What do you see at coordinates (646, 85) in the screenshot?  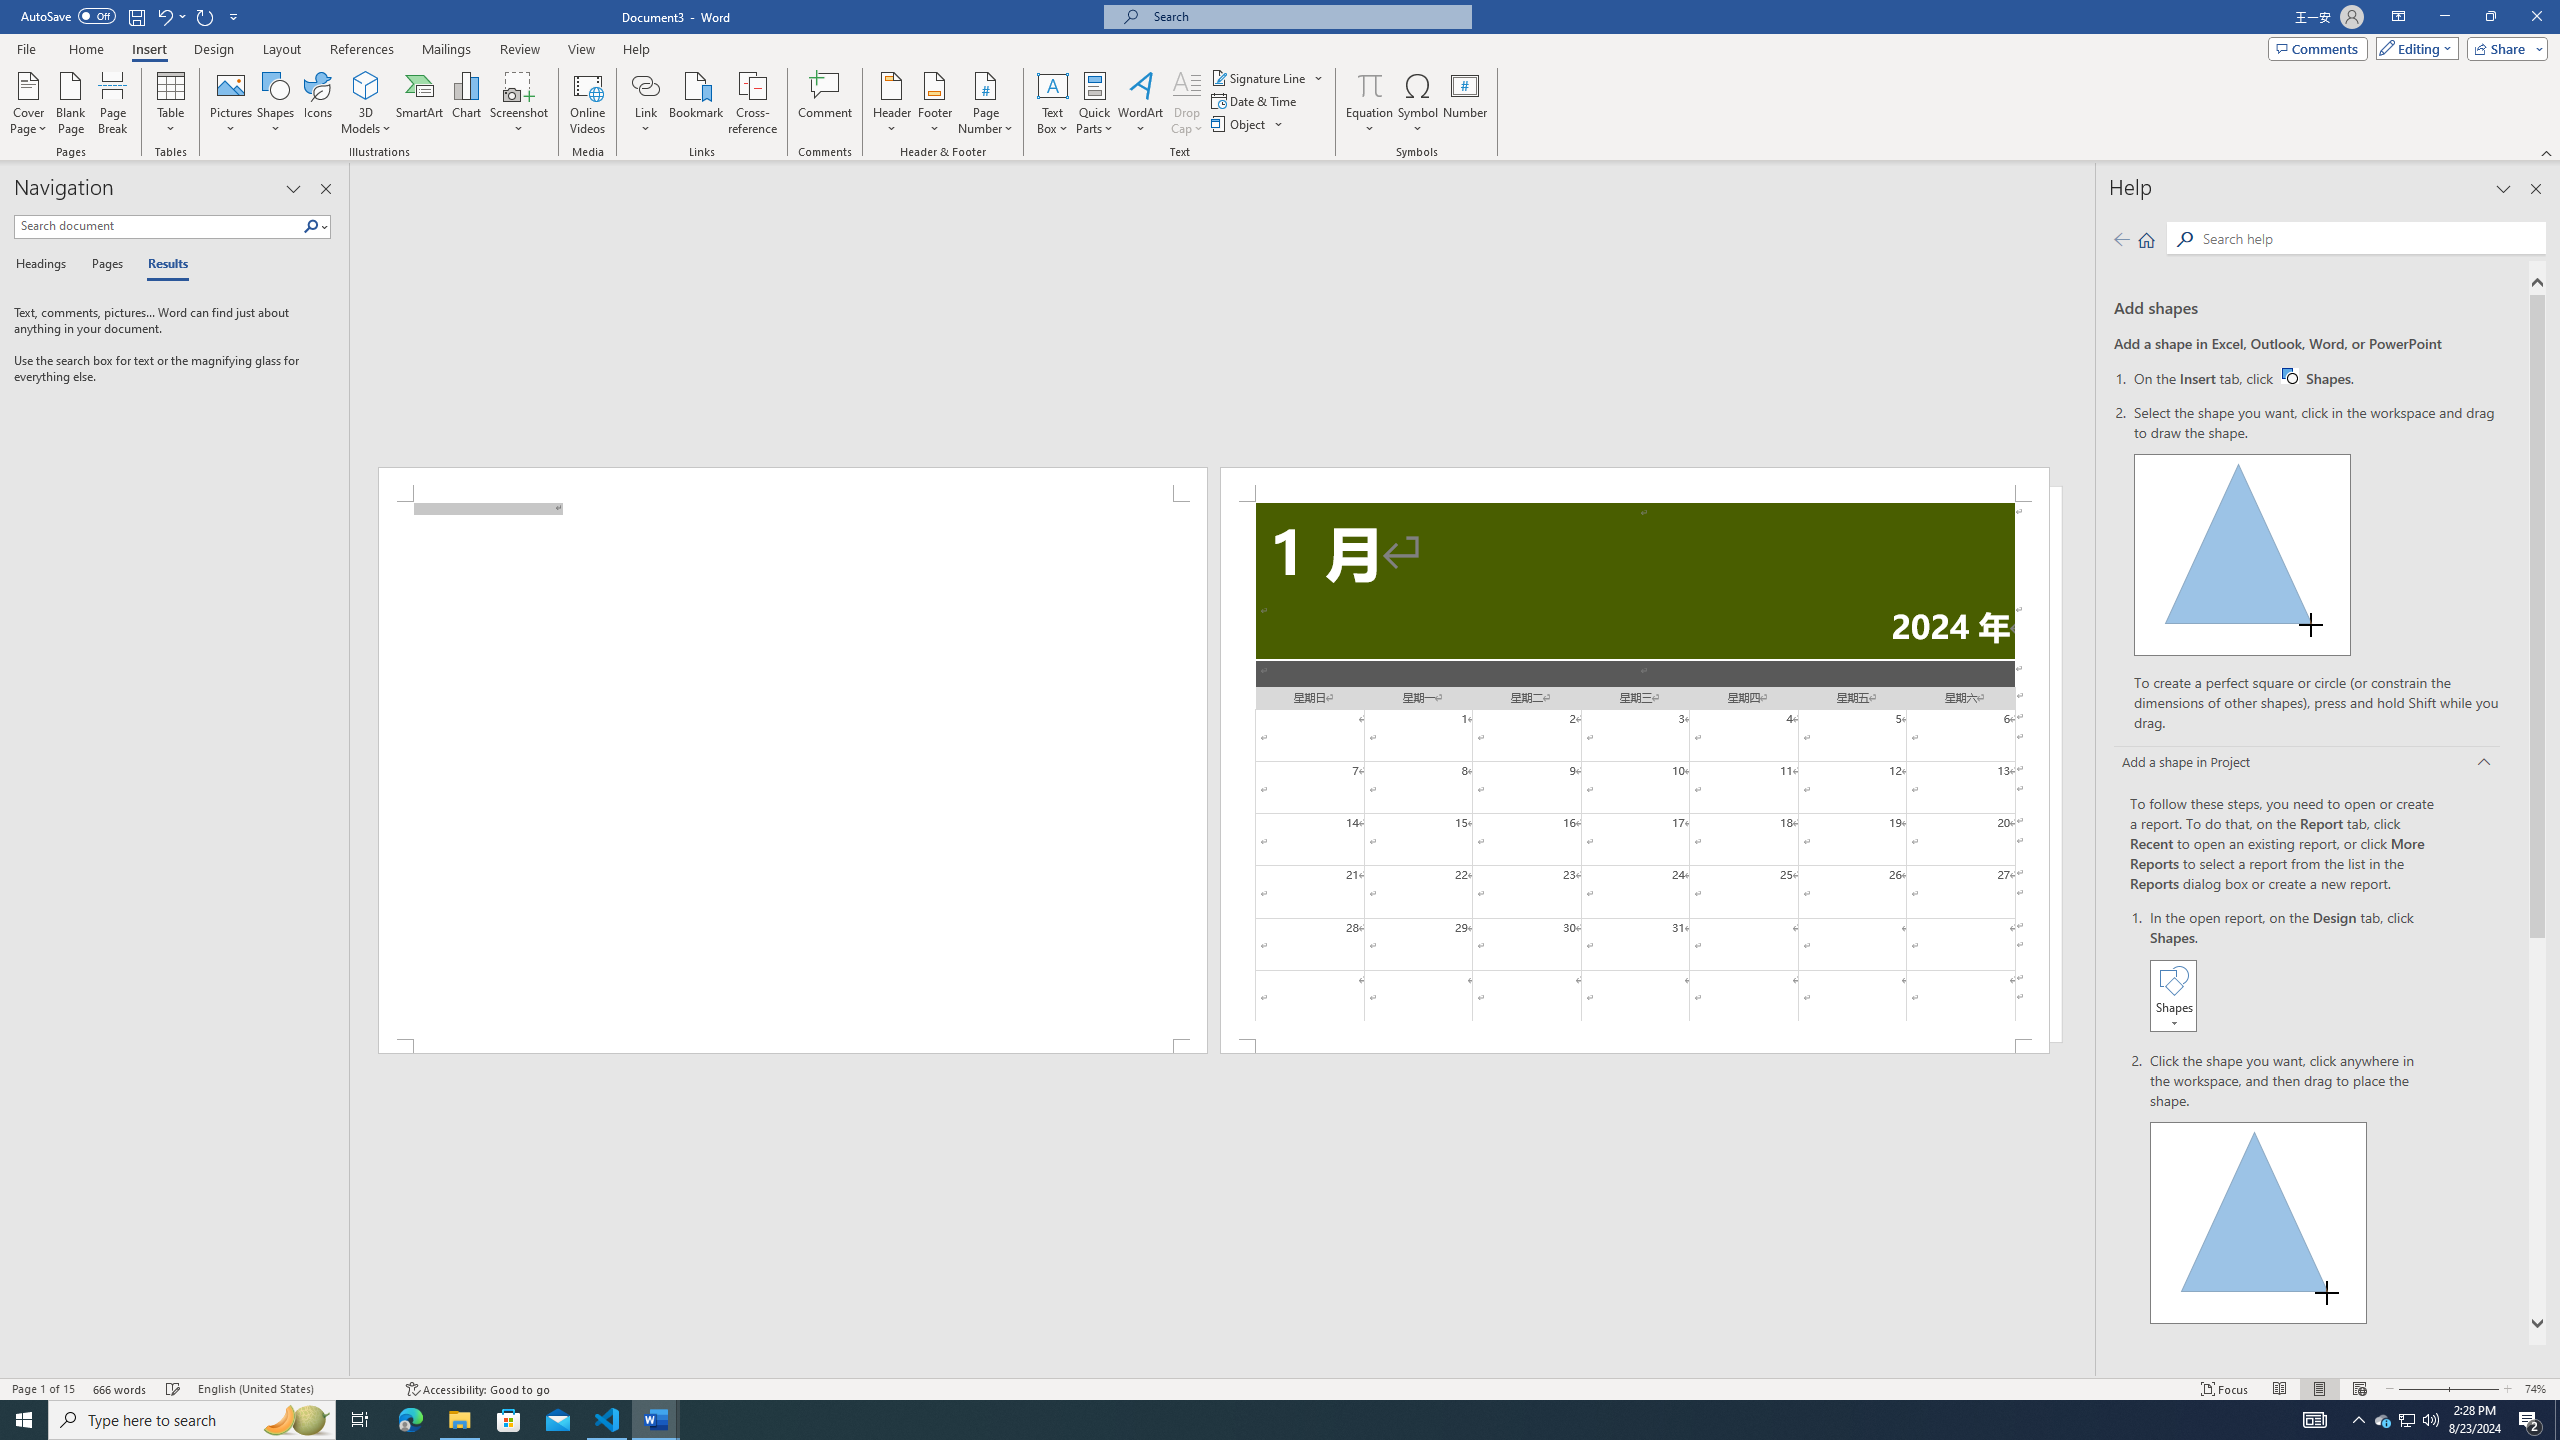 I see `Link` at bounding box center [646, 85].